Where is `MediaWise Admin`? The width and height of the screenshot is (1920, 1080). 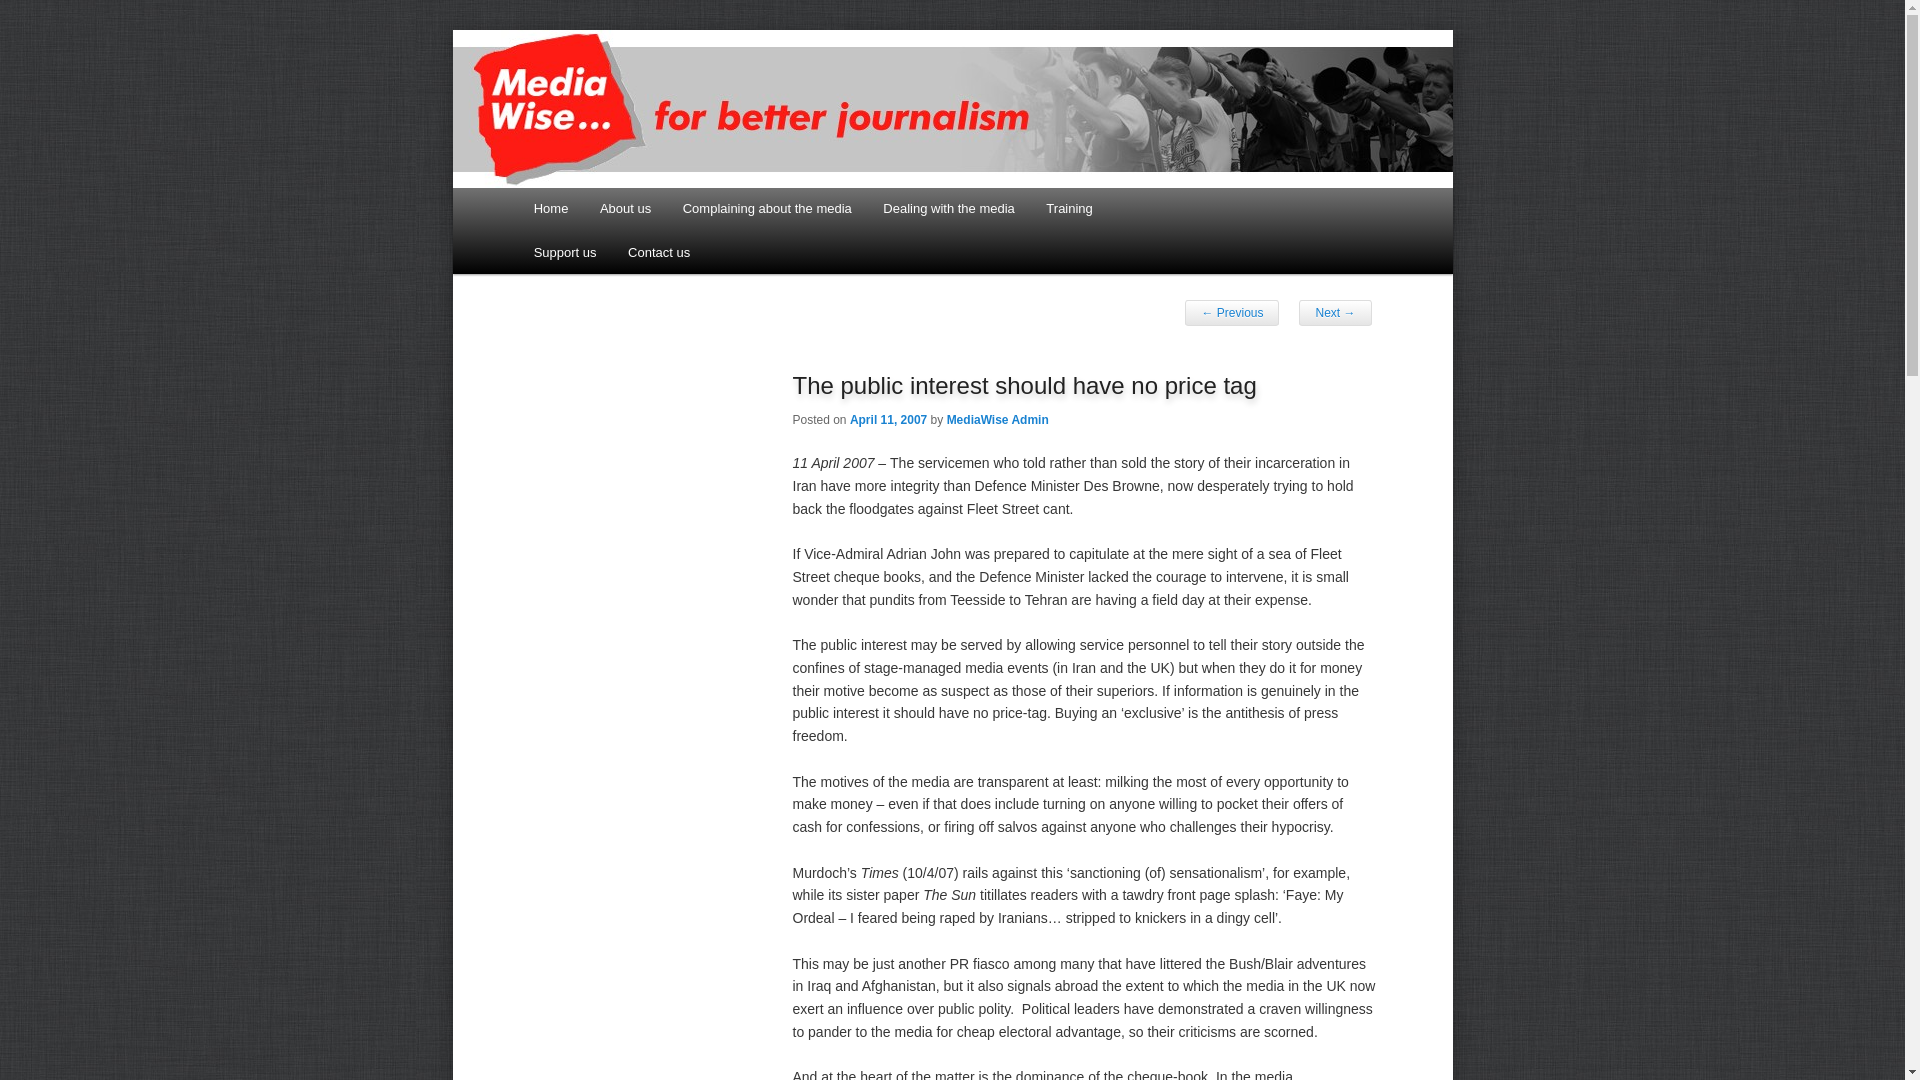 MediaWise Admin is located at coordinates (997, 419).